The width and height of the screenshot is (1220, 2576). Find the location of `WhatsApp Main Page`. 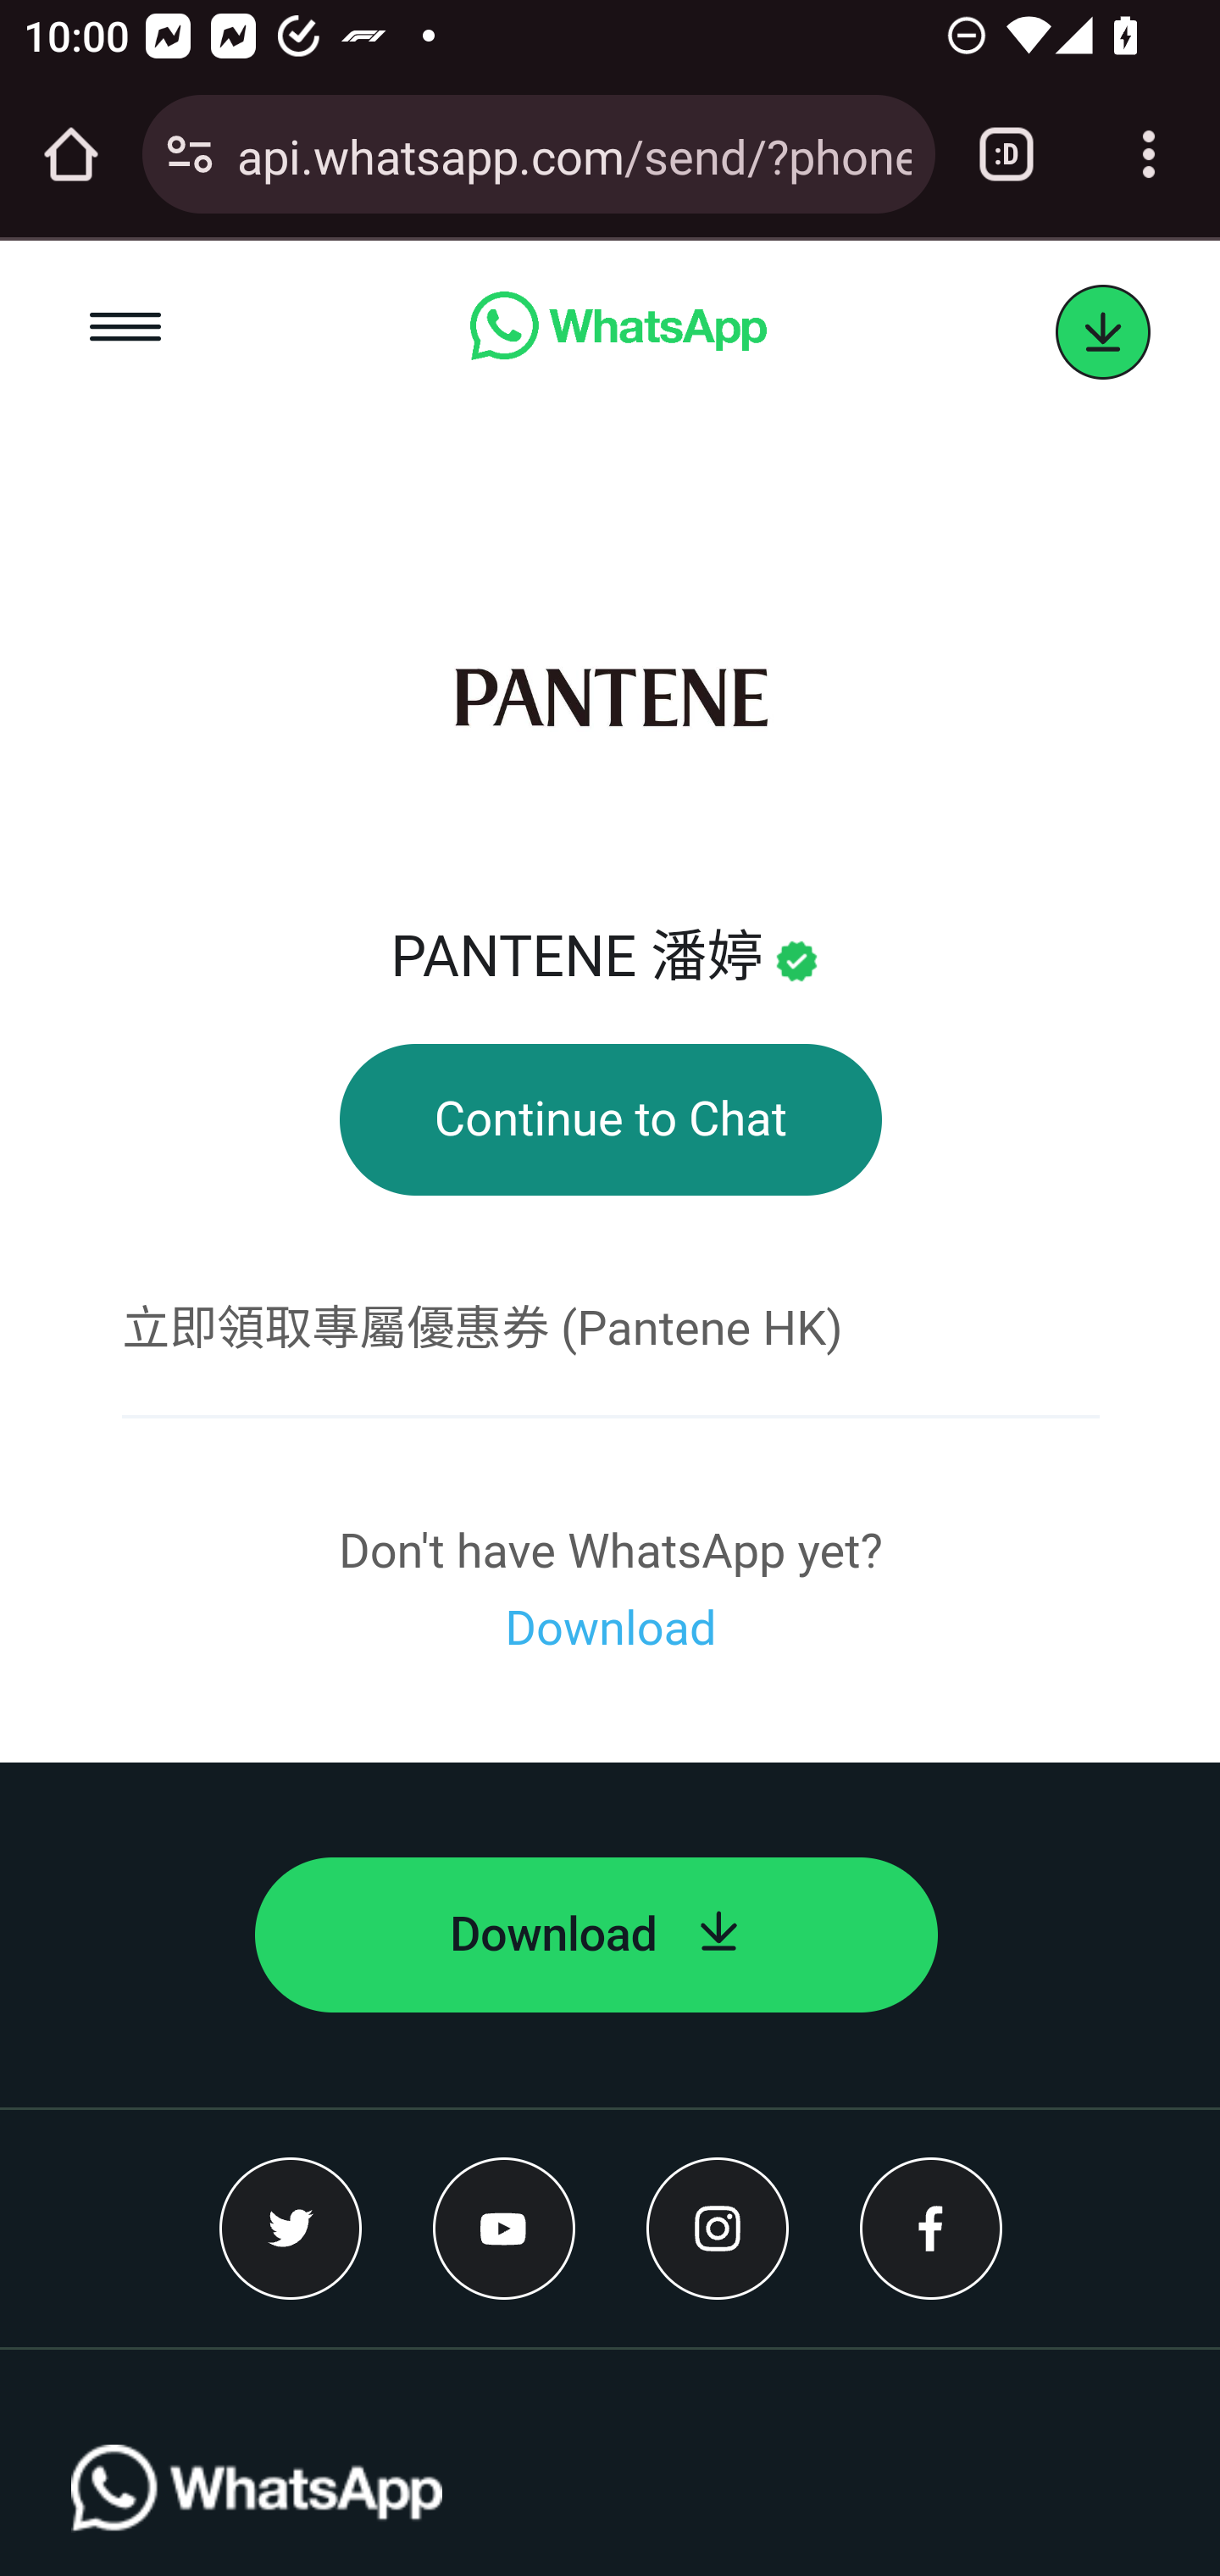

WhatsApp Main Page is located at coordinates (617, 332).